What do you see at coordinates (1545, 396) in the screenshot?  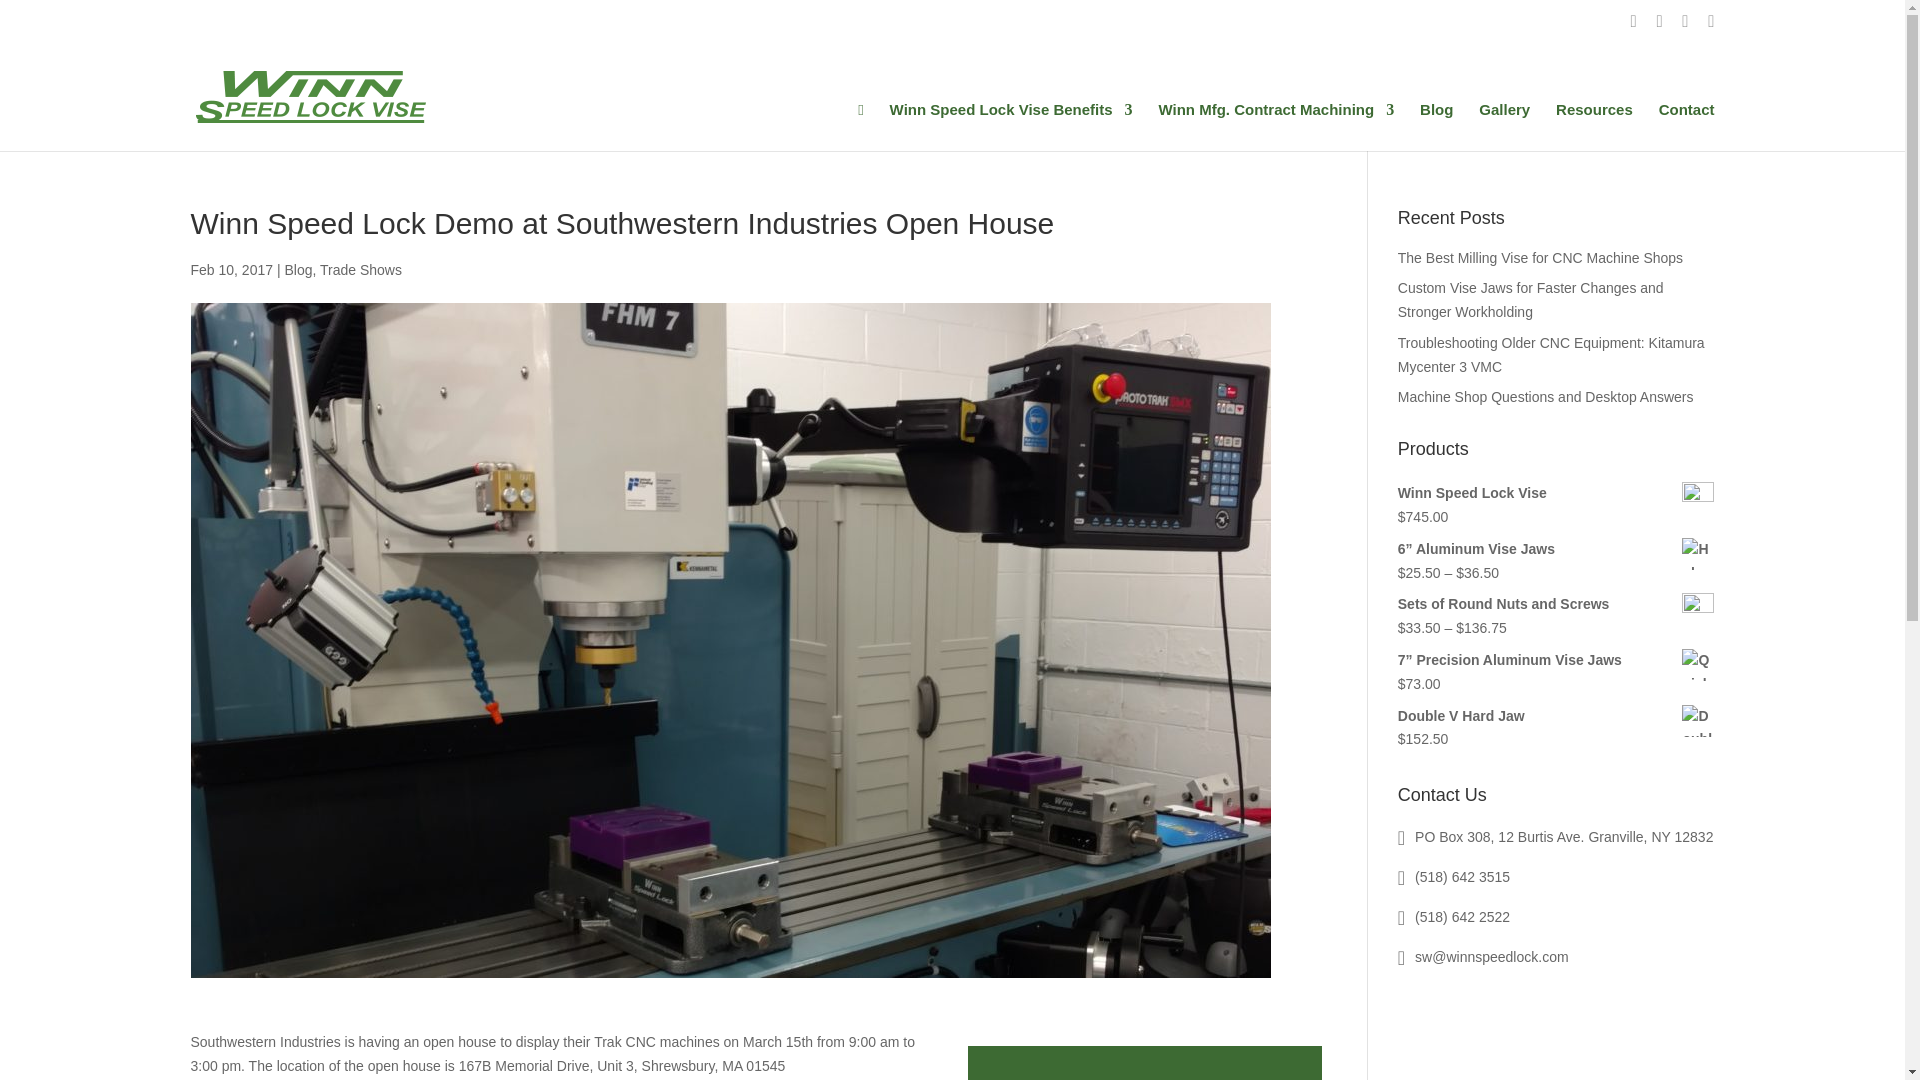 I see `Machine Shop Questions and Desktop Answers` at bounding box center [1545, 396].